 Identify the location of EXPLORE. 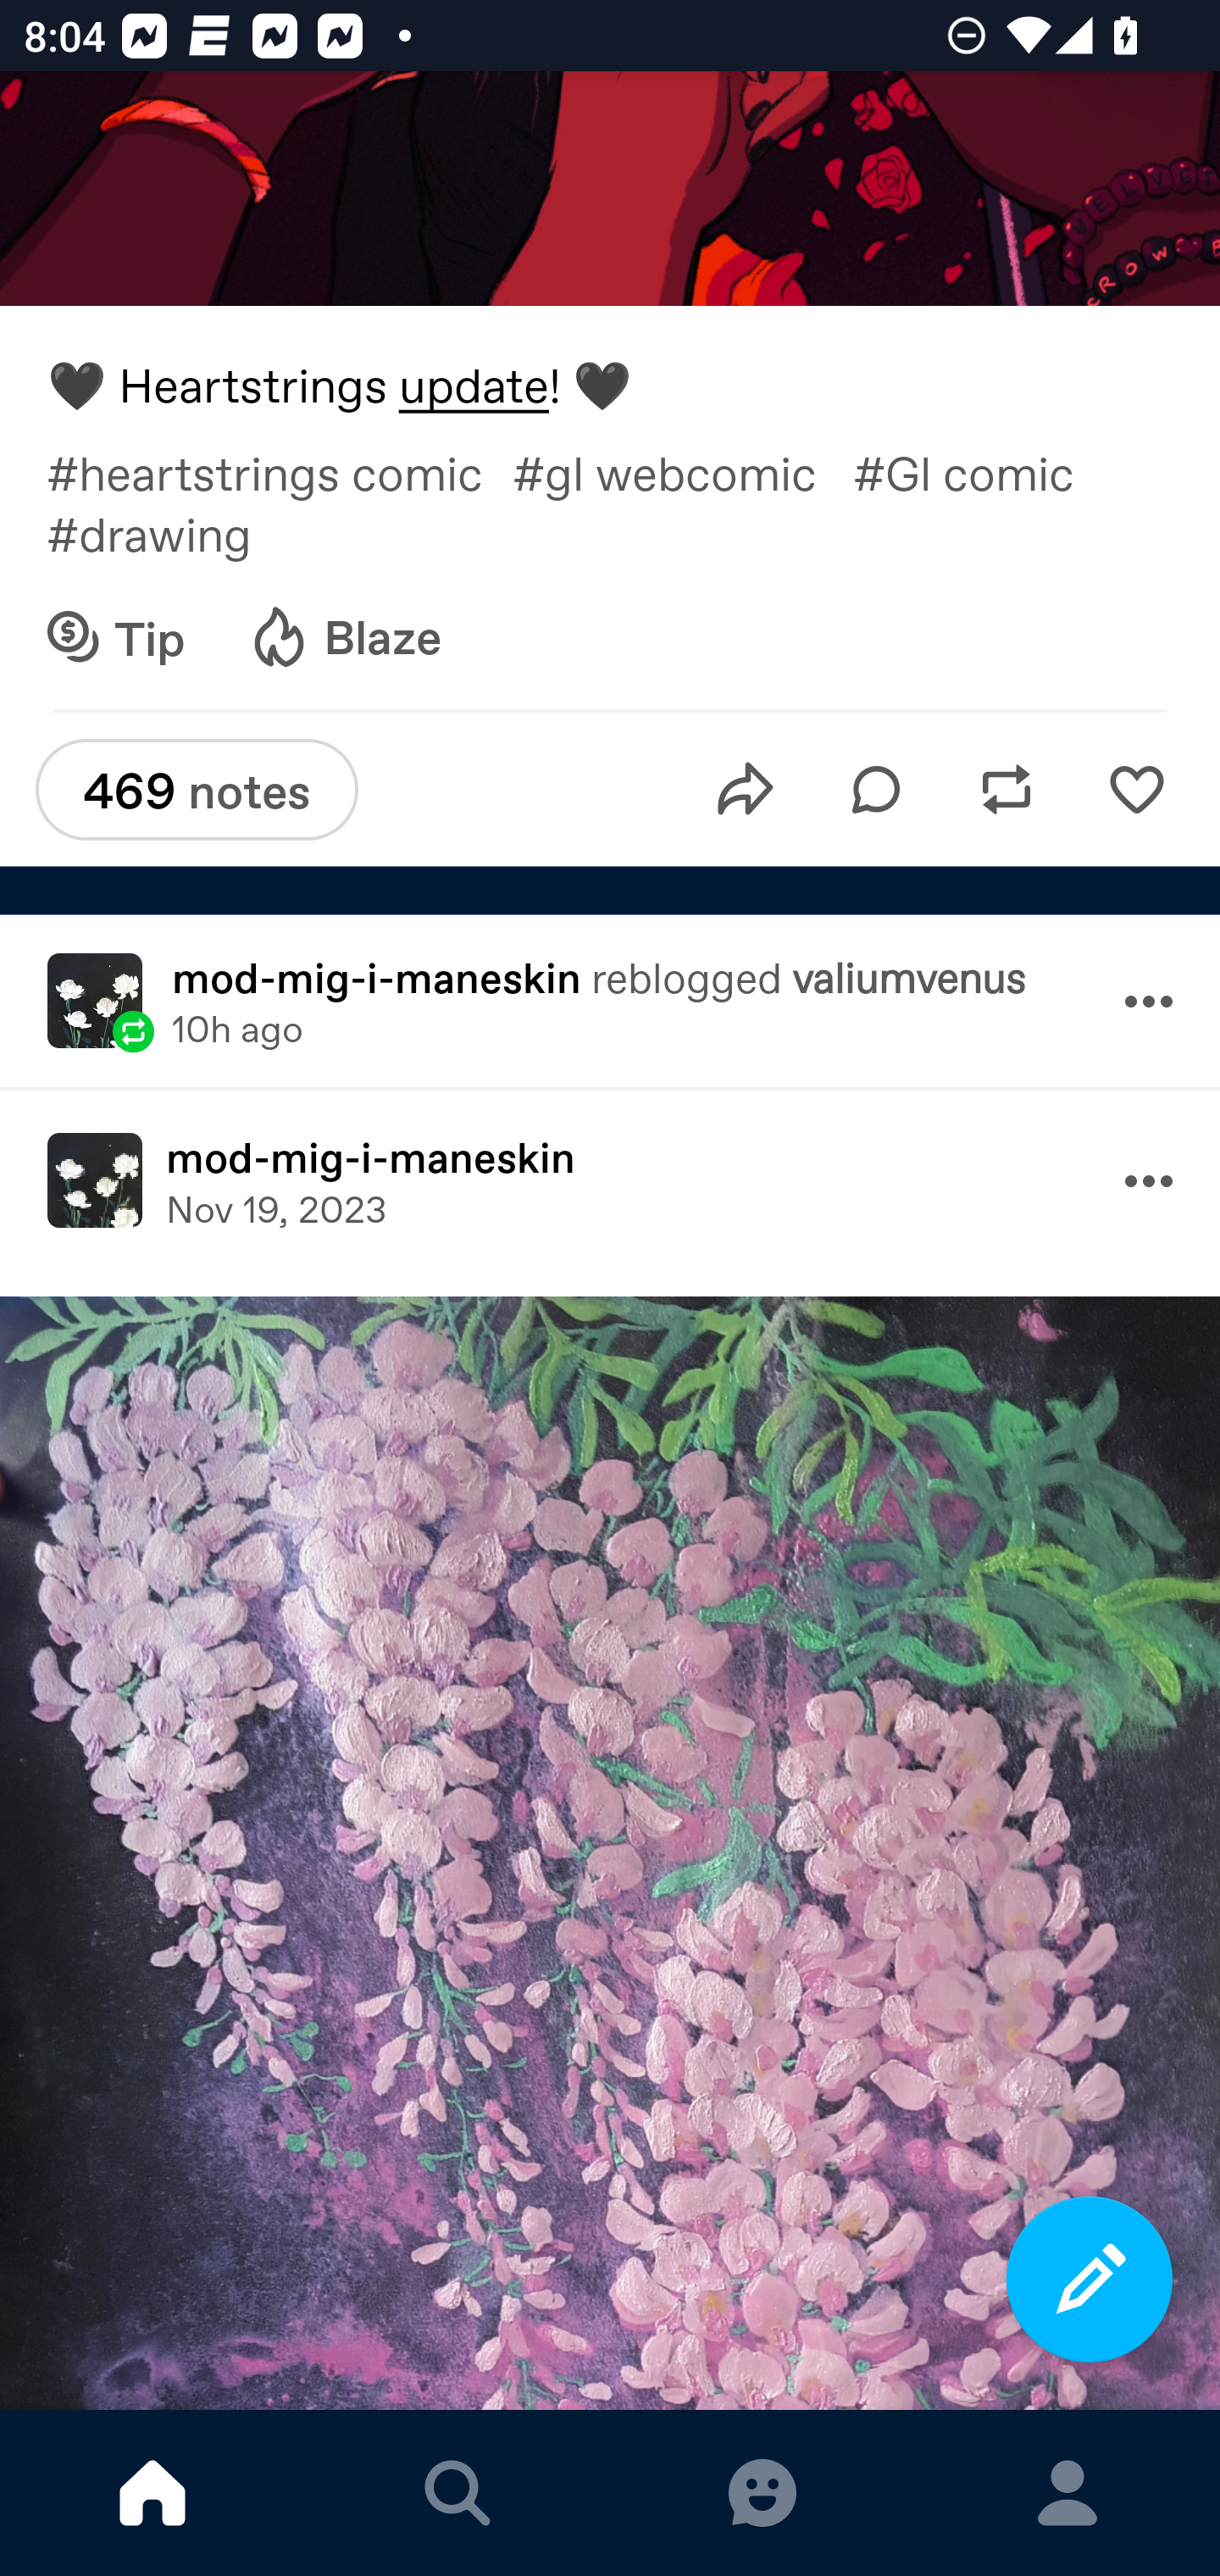
(457, 2493).